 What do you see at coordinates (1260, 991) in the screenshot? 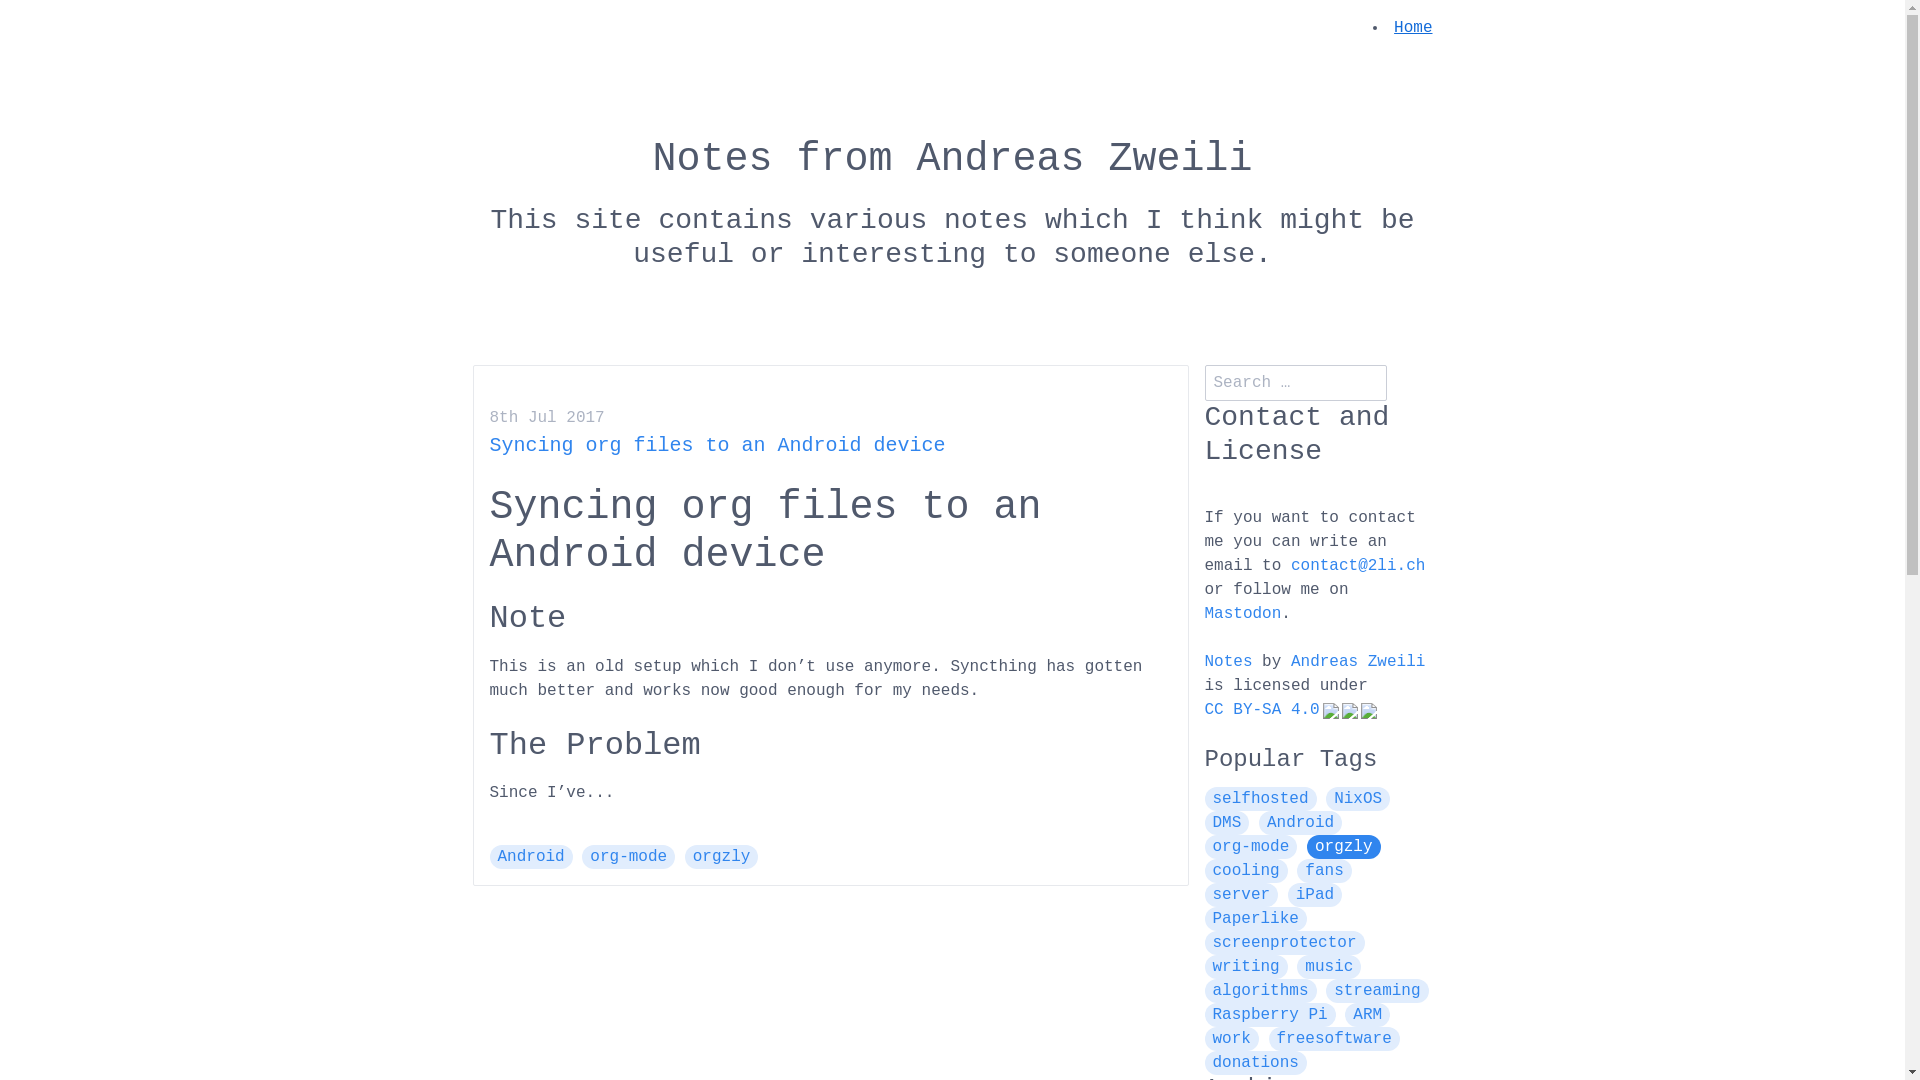
I see `algorithms` at bounding box center [1260, 991].